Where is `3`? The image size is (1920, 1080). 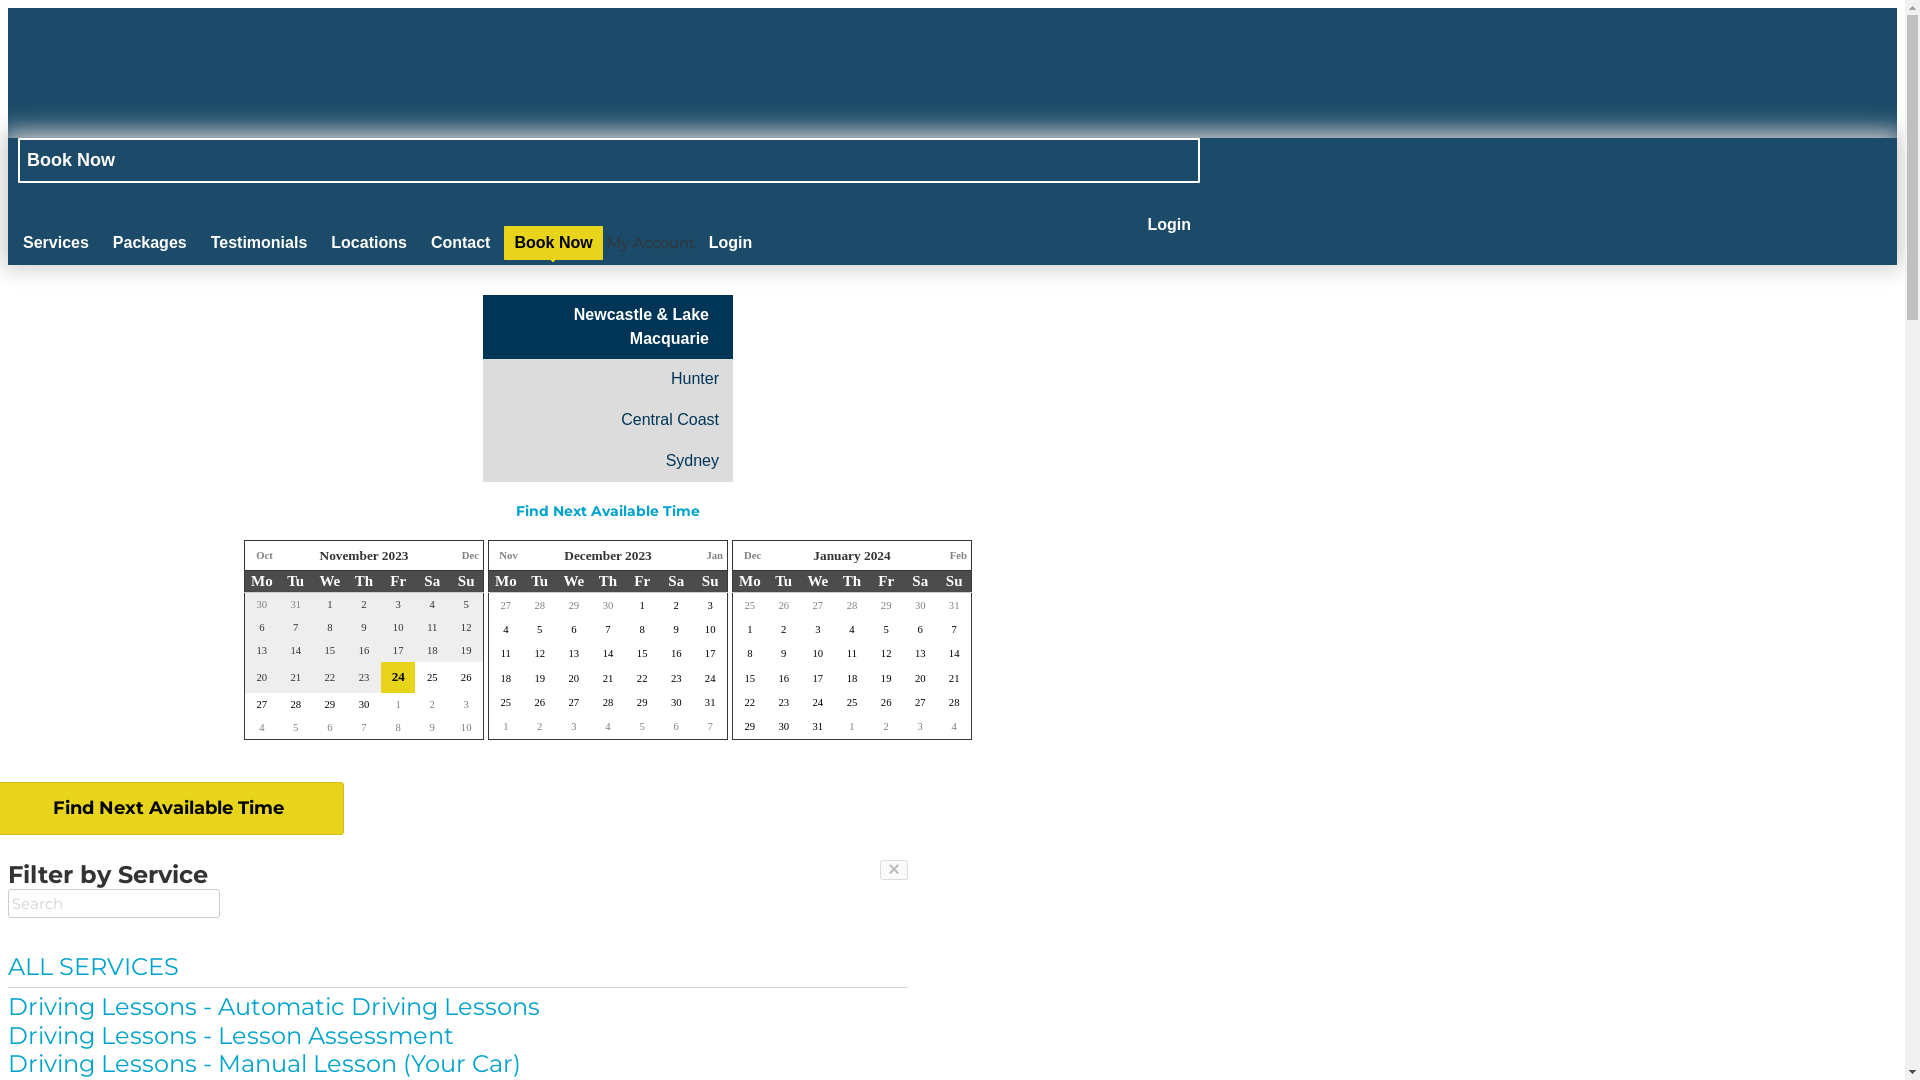 3 is located at coordinates (920, 726).